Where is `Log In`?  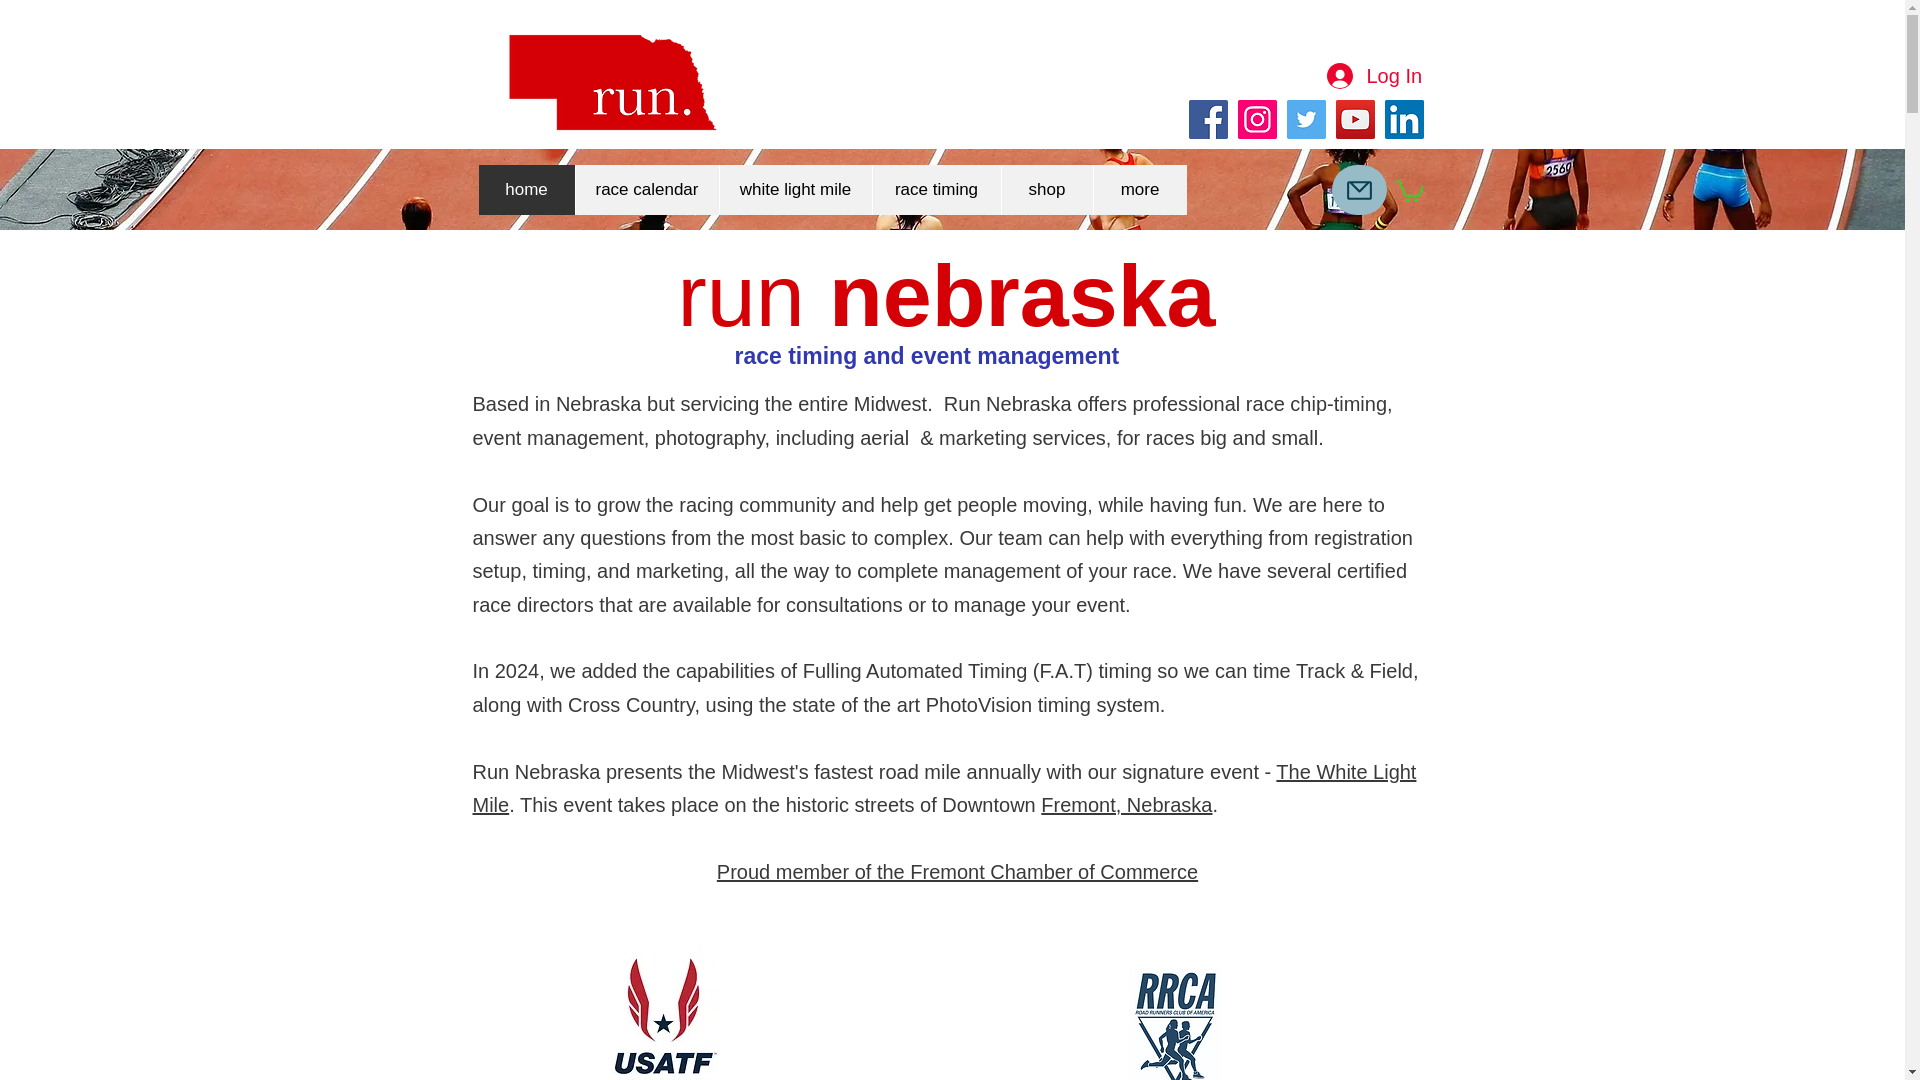
Log In is located at coordinates (1372, 75).